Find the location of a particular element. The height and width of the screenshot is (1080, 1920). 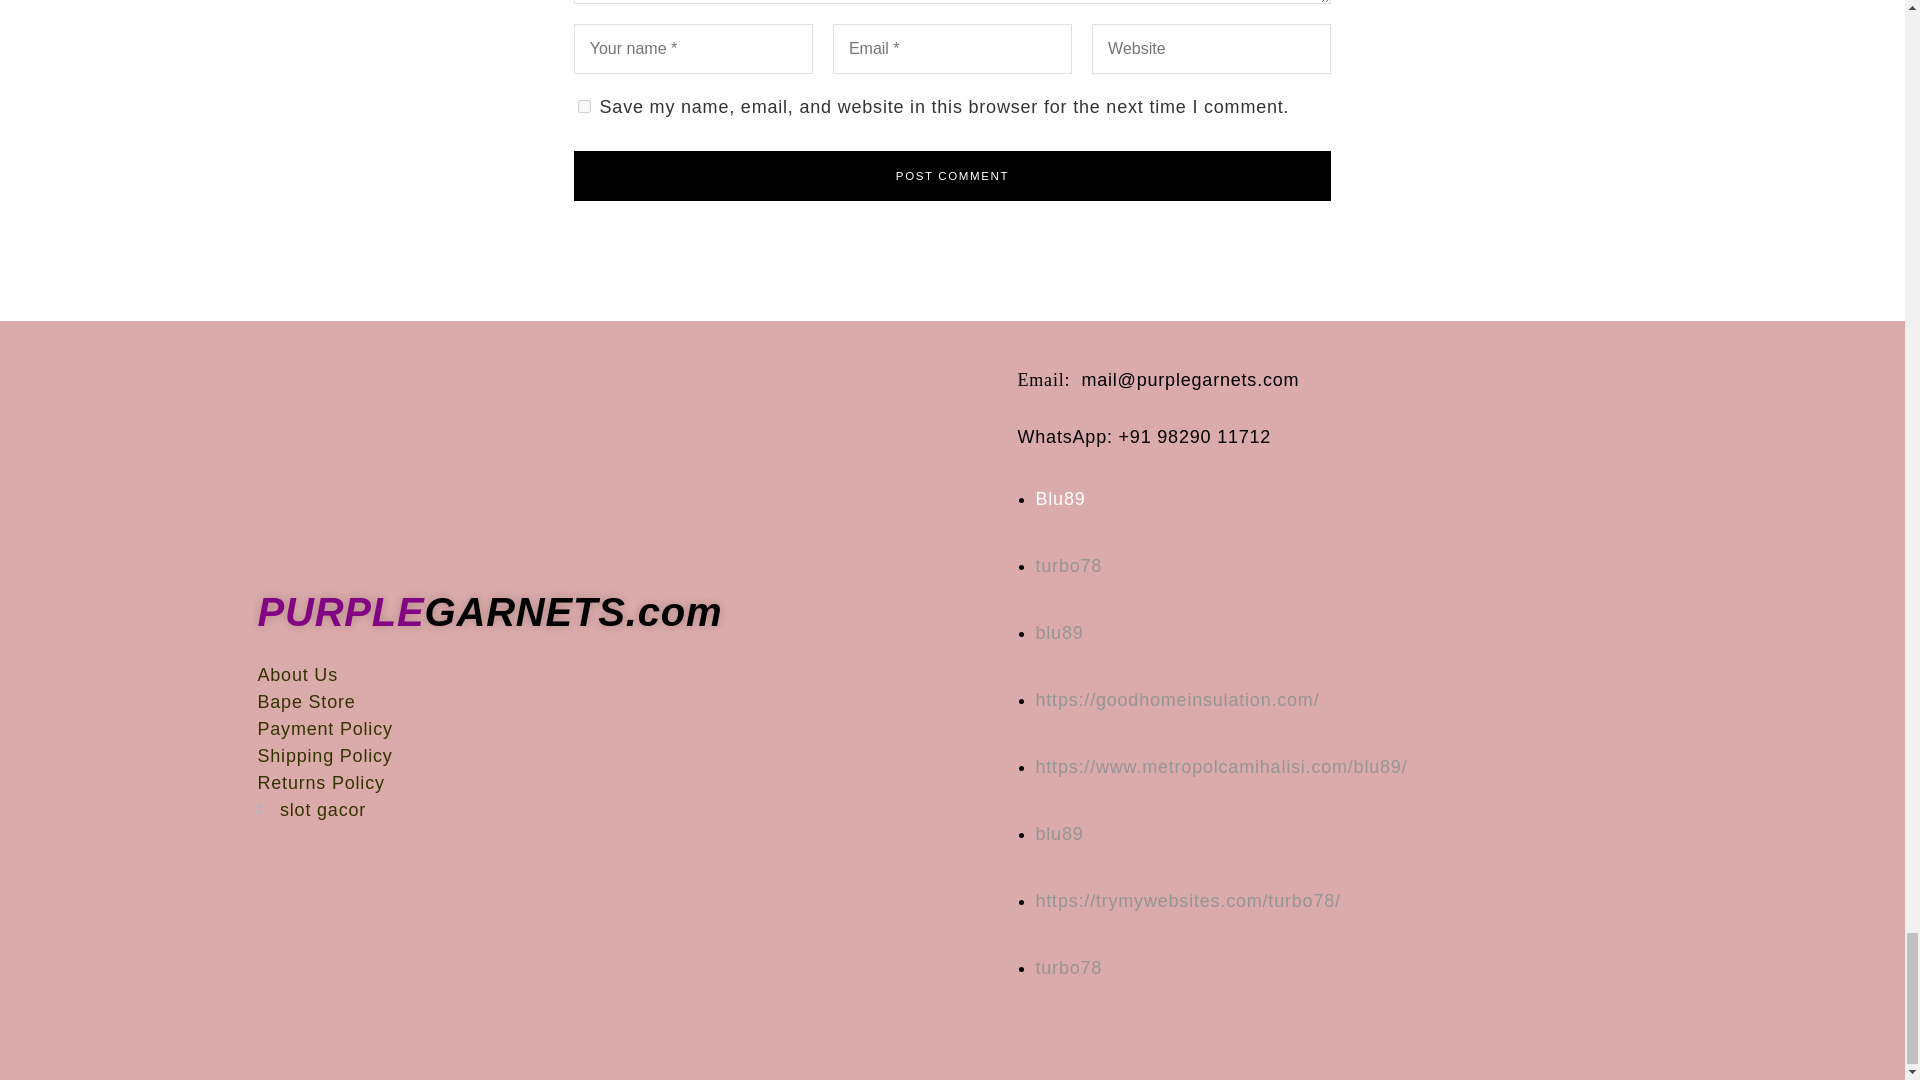

Payment Policy is located at coordinates (628, 730).